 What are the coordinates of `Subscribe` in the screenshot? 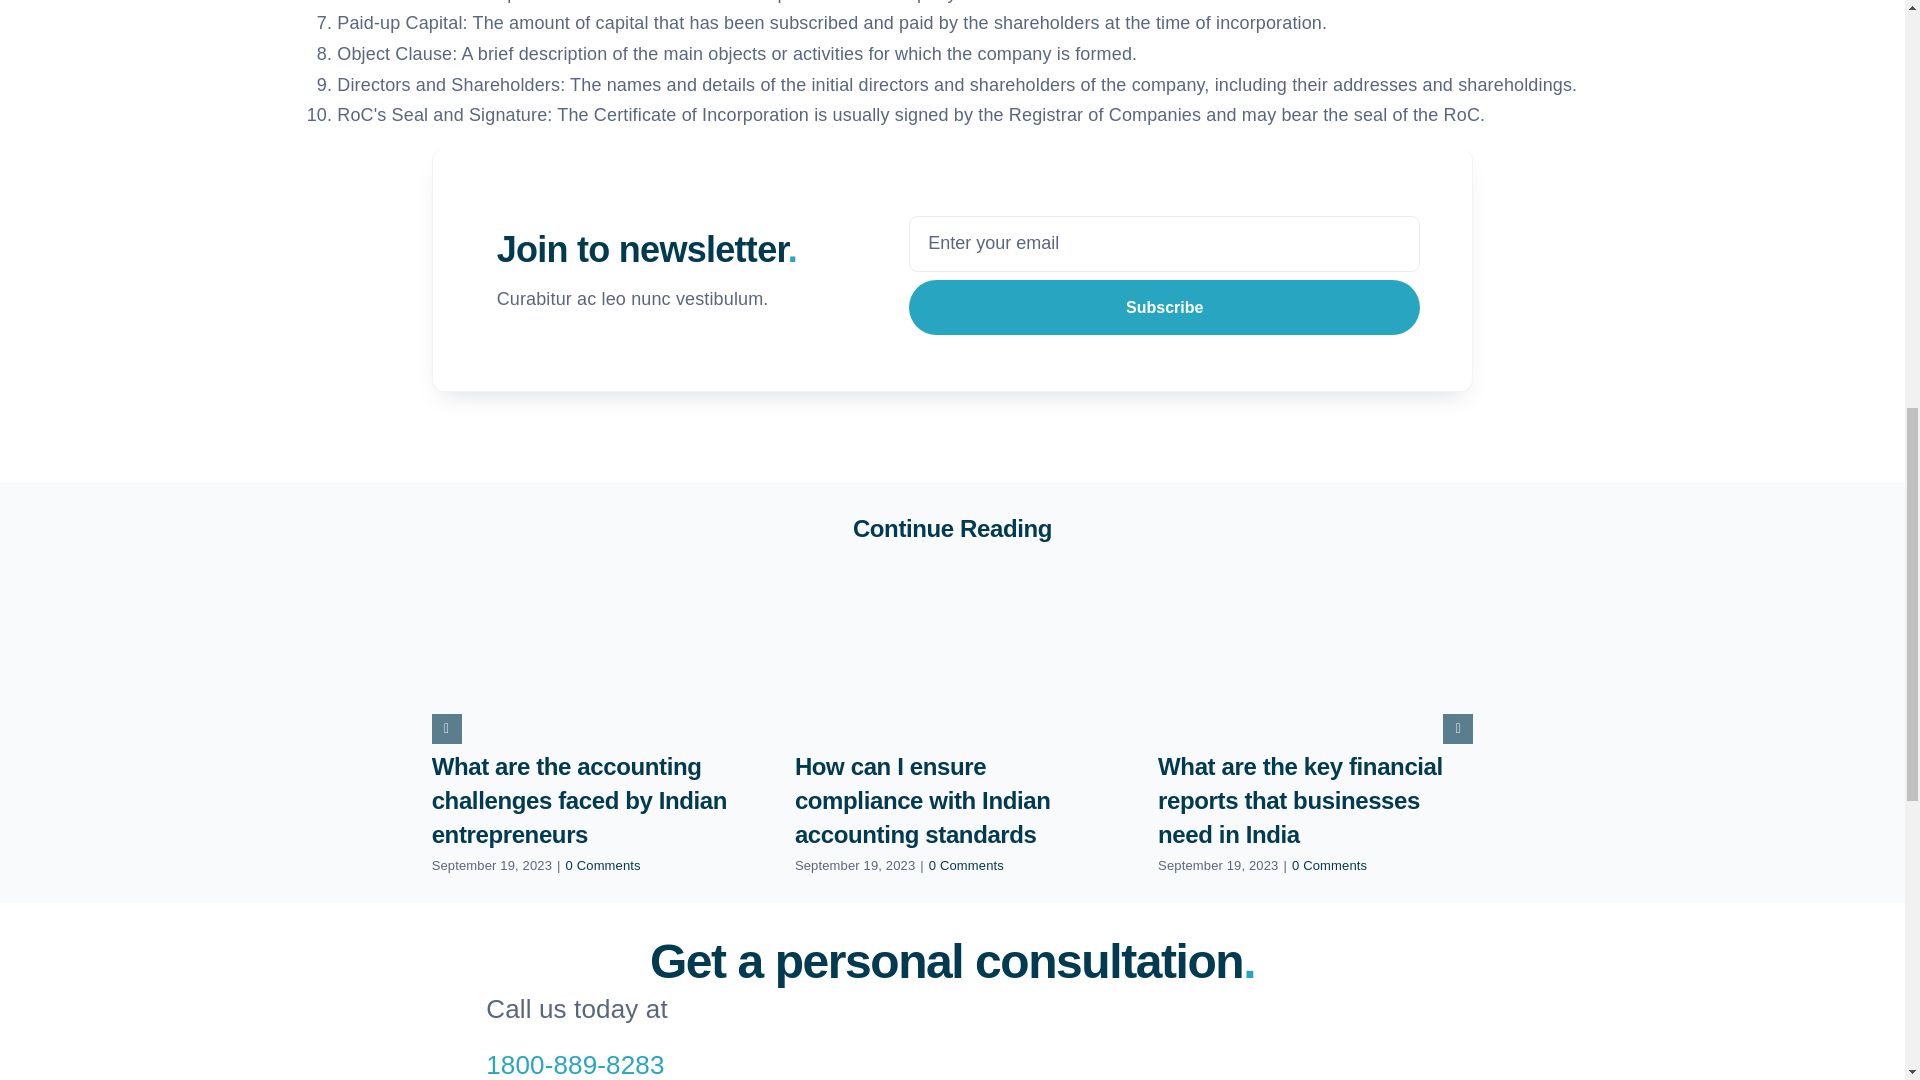 It's located at (1164, 276).